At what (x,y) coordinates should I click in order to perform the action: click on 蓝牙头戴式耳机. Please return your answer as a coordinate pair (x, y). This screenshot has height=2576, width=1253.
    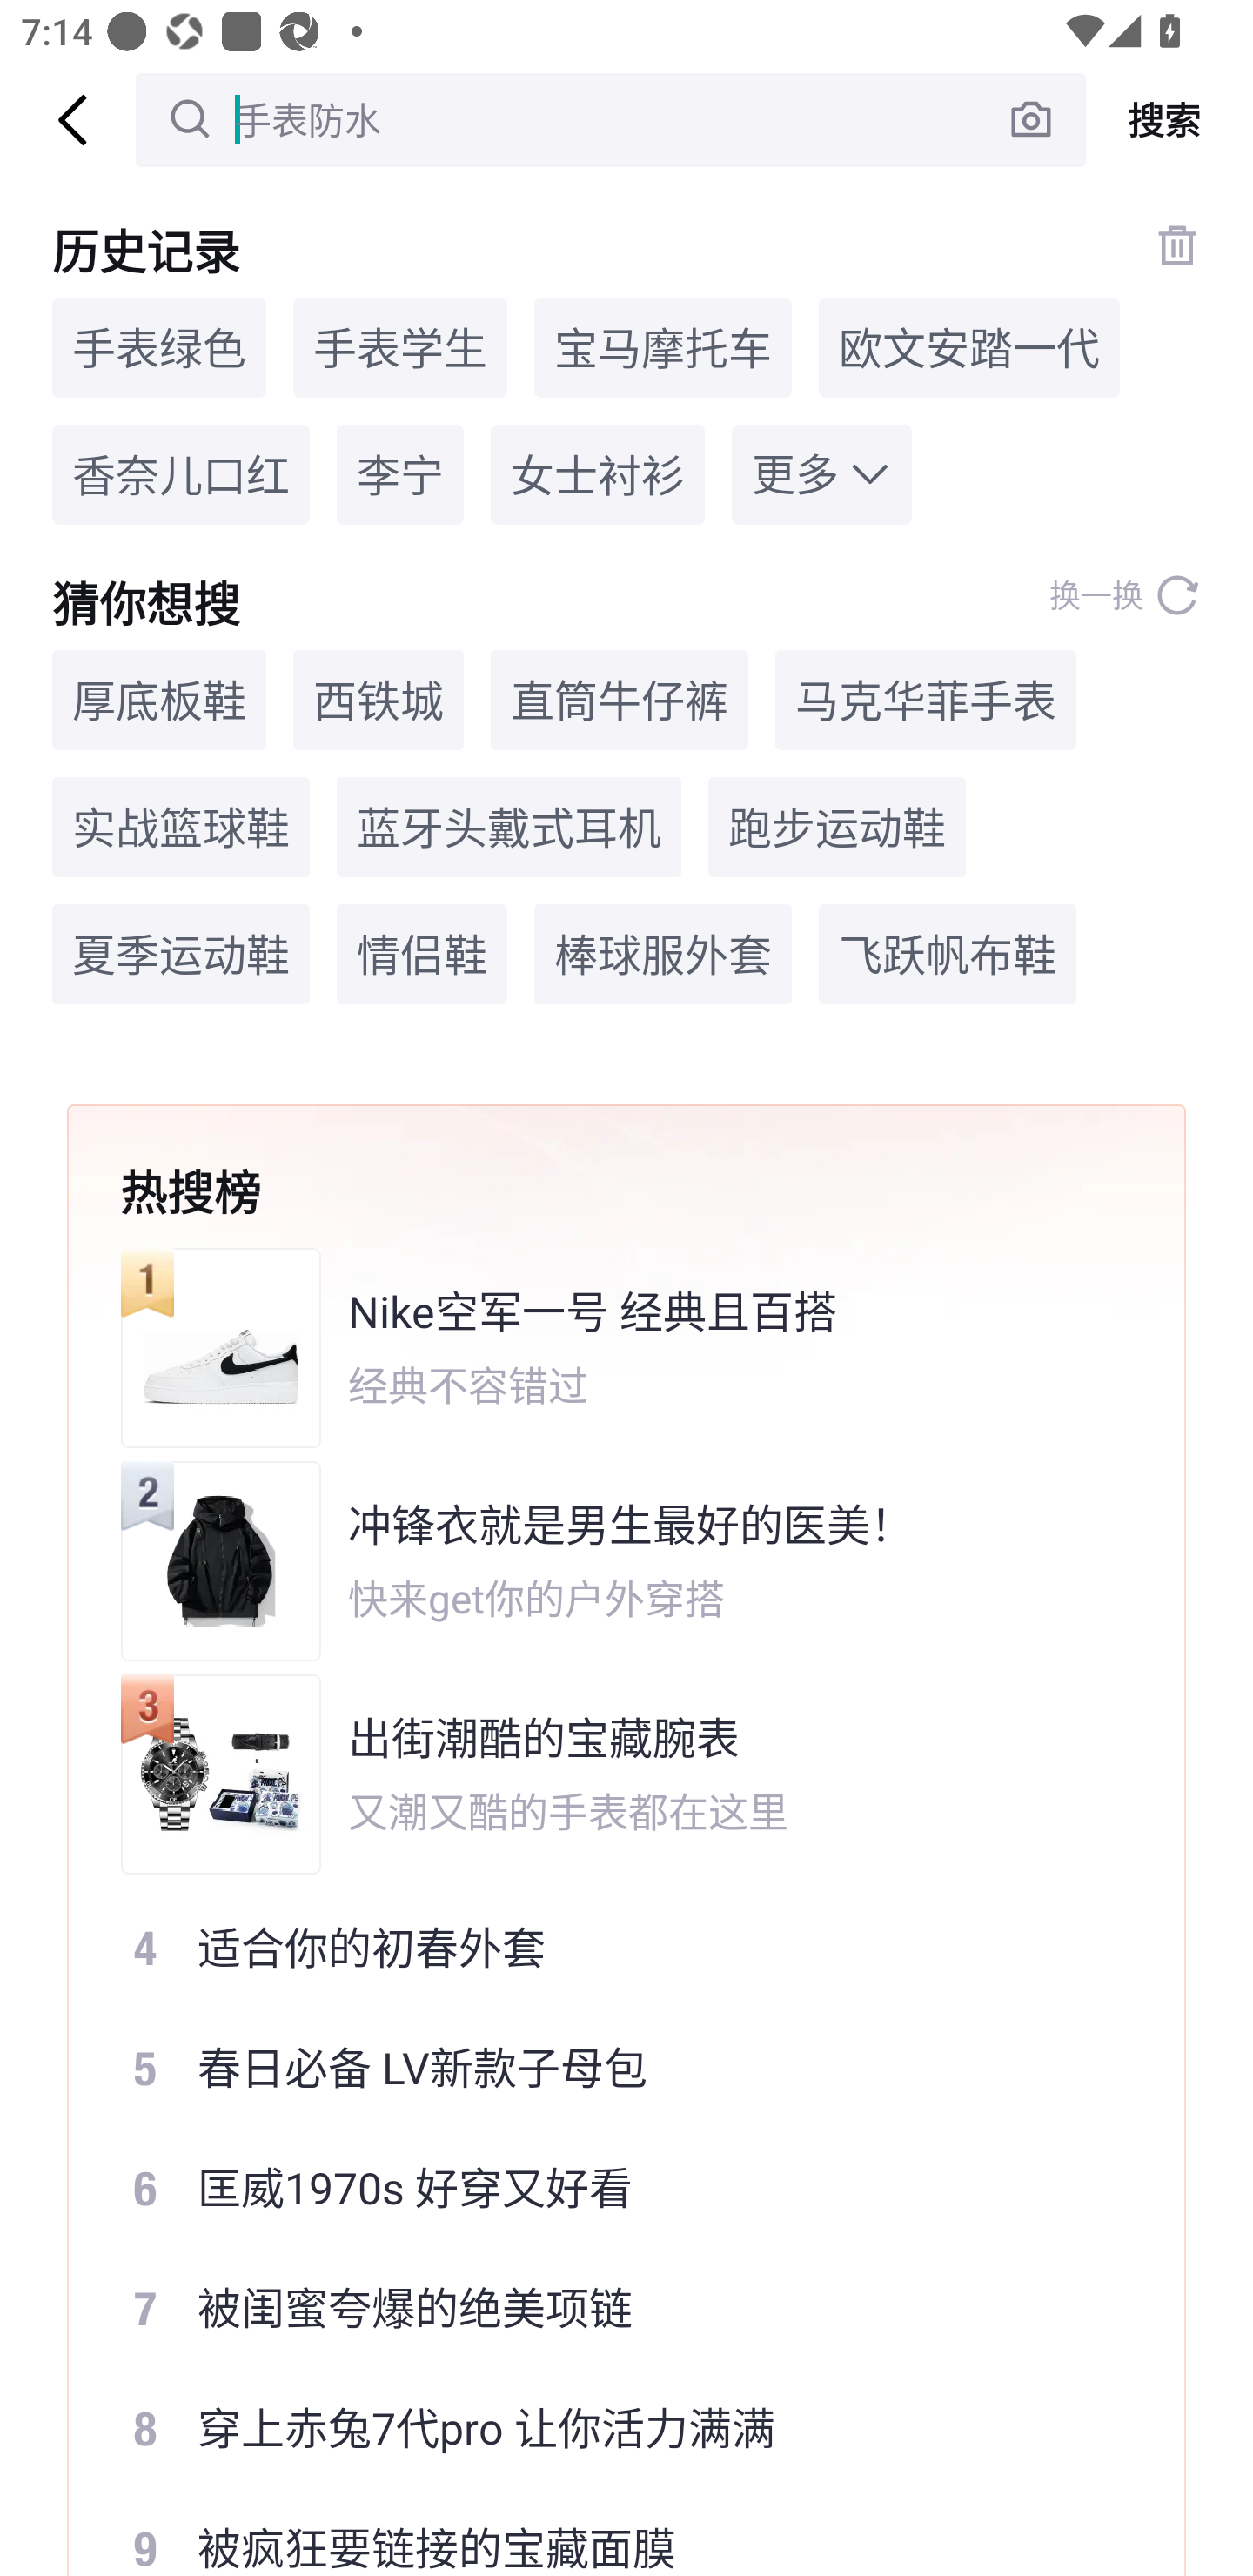
    Looking at the image, I should click on (509, 828).